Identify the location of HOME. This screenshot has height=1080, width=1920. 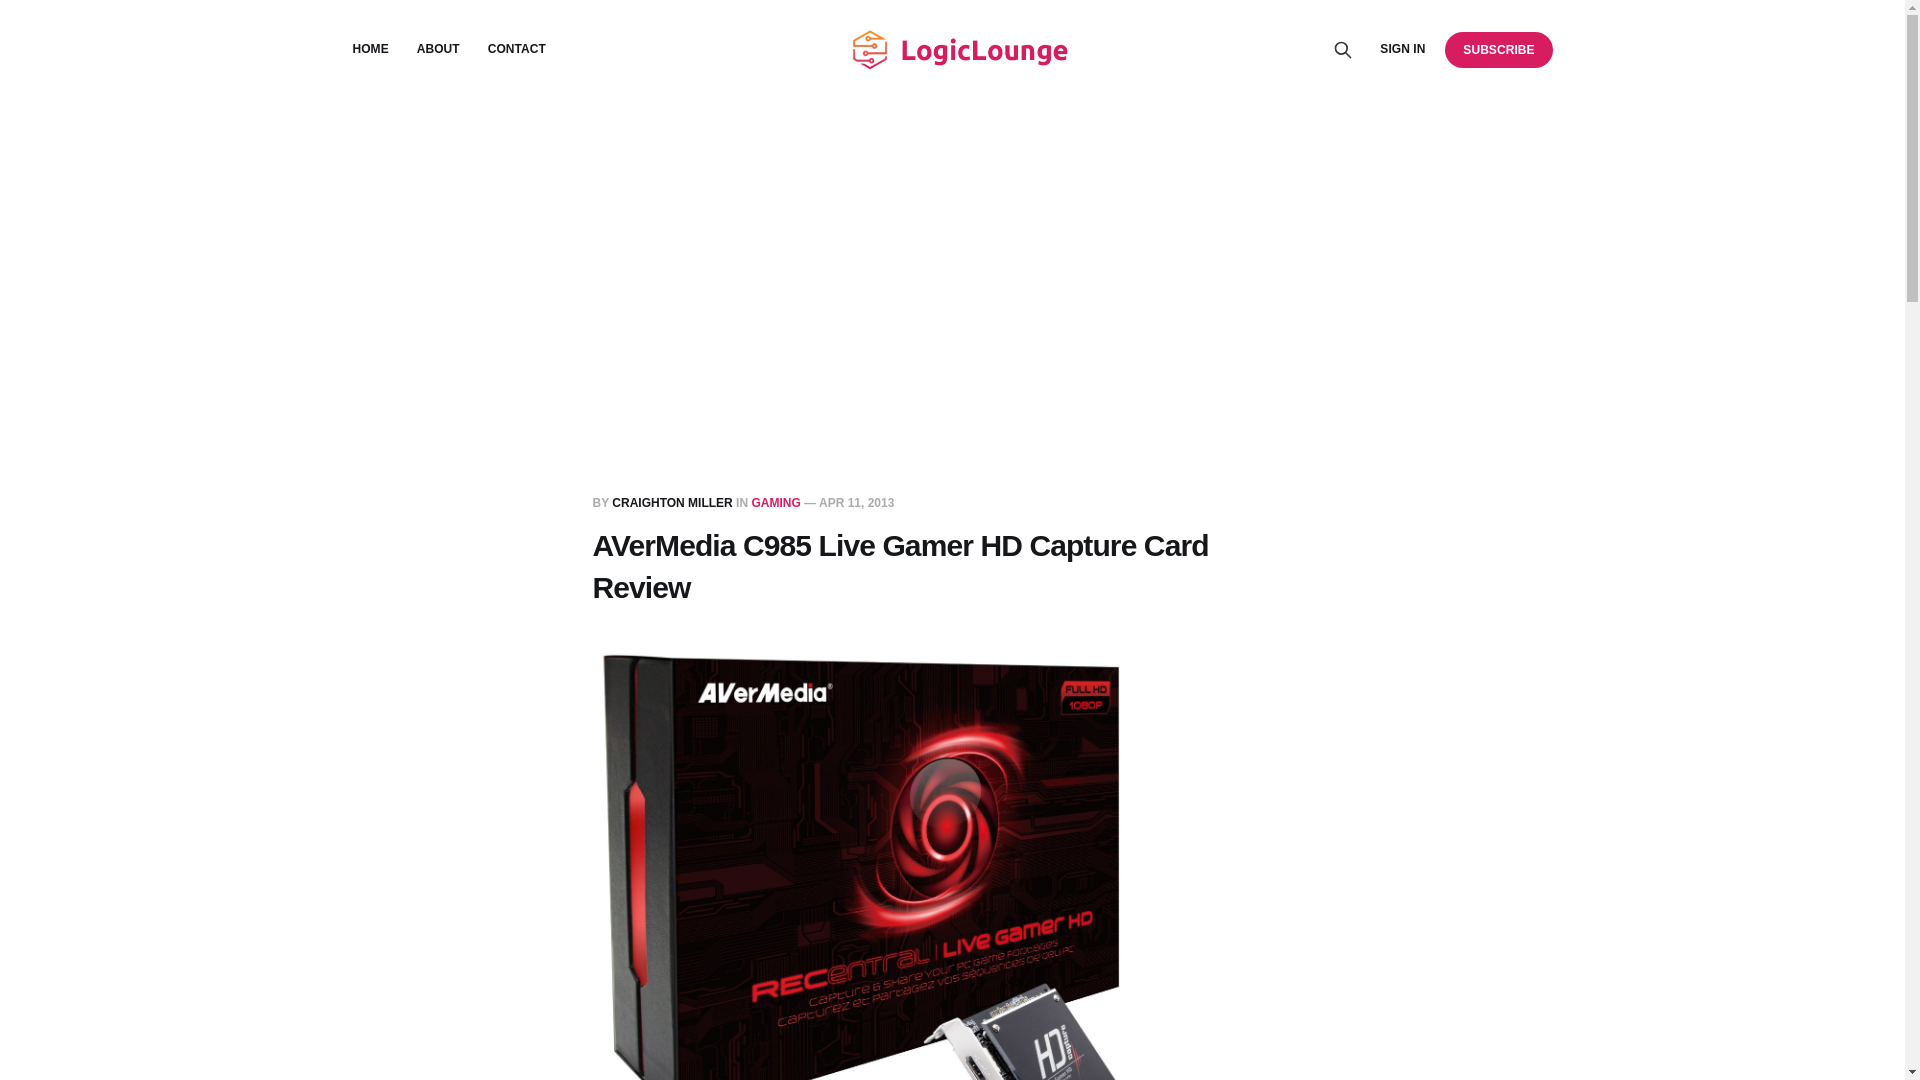
(369, 49).